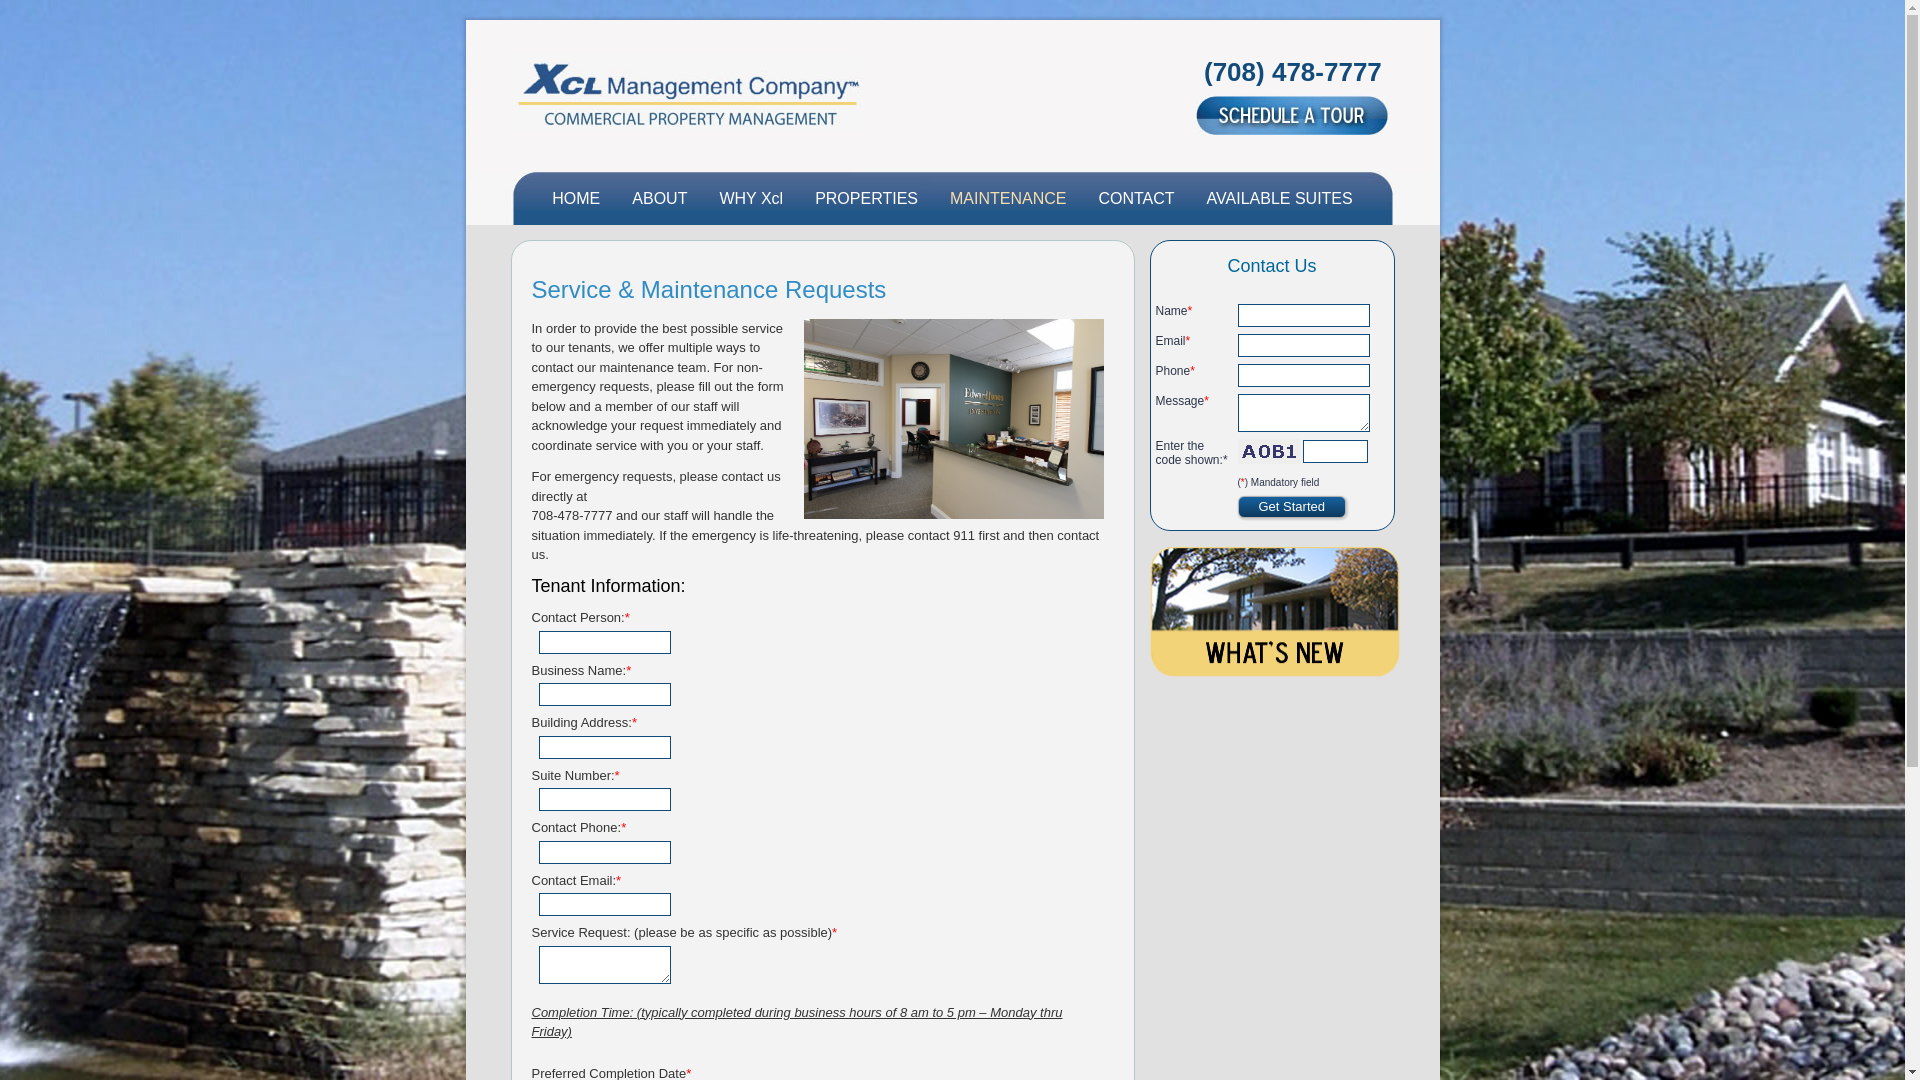 This screenshot has width=1920, height=1080. I want to click on CONTACT, so click(1135, 198).